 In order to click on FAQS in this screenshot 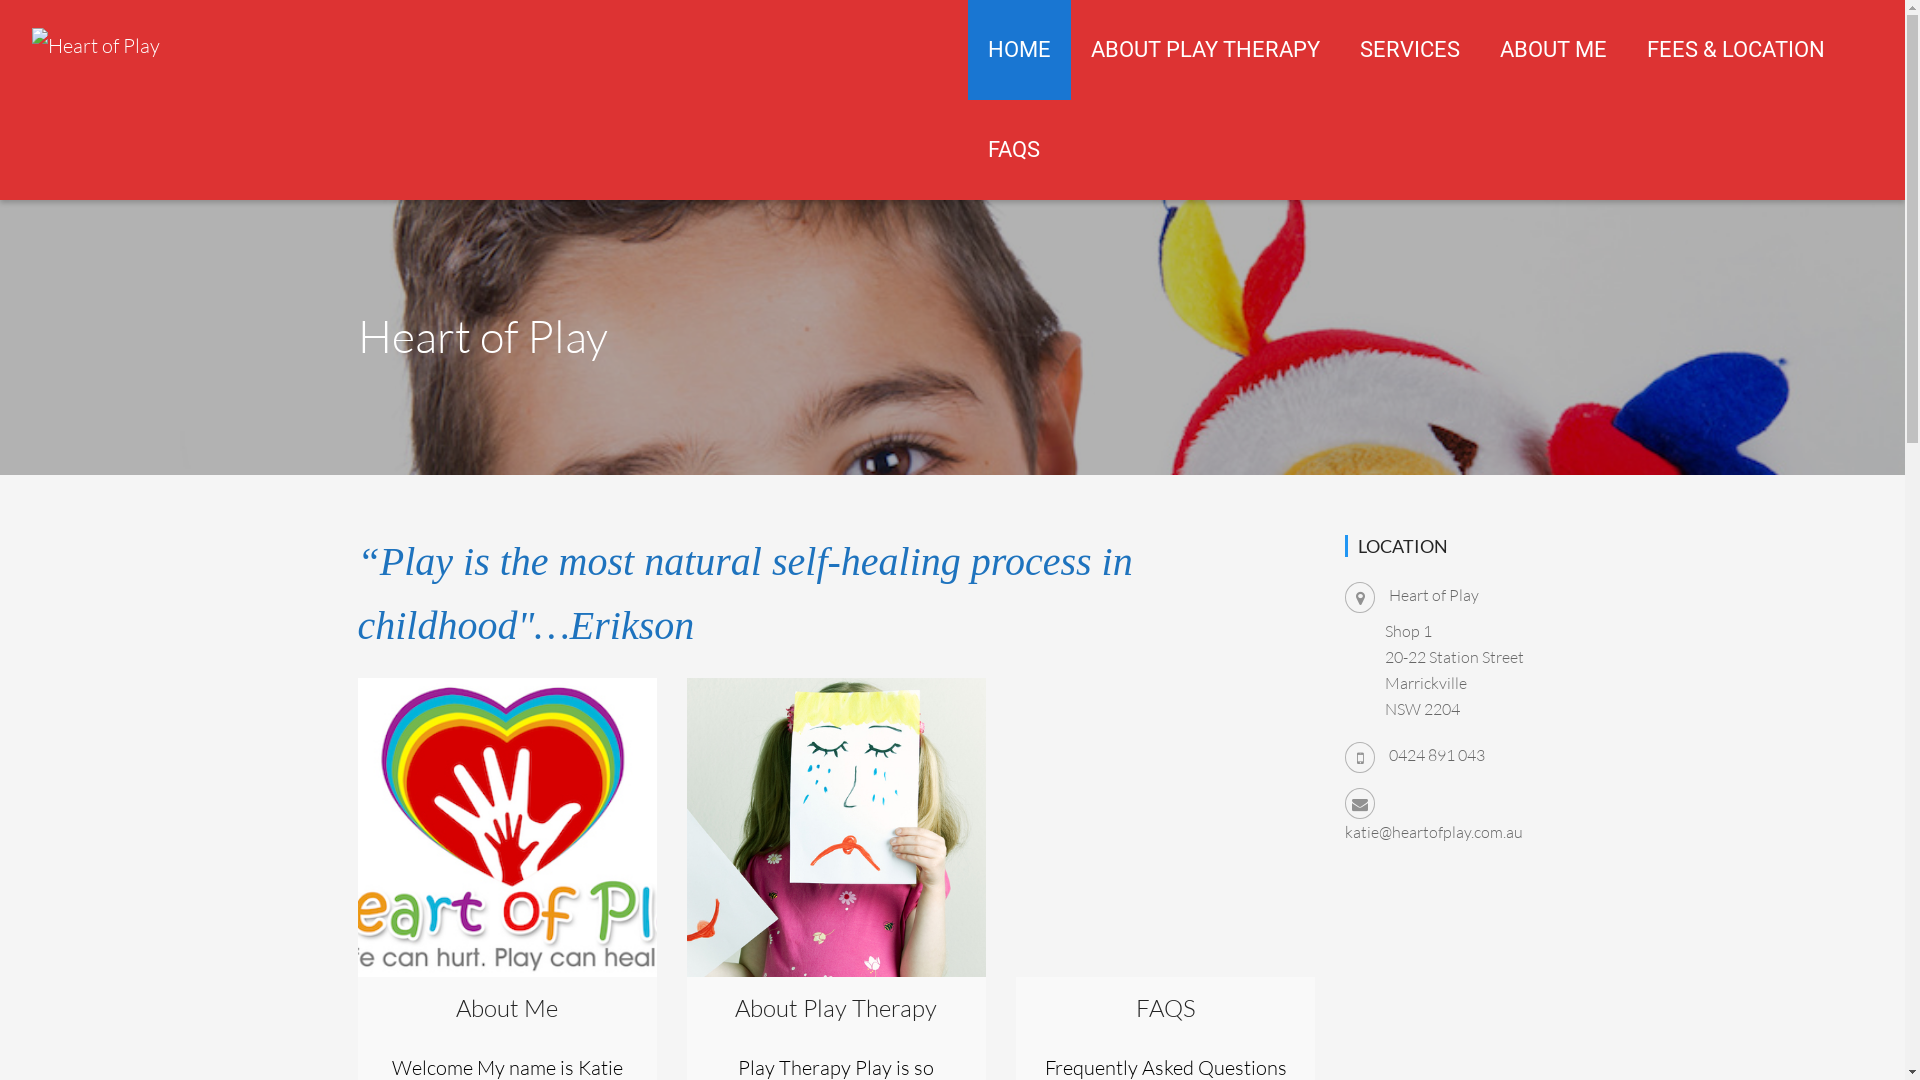, I will do `click(1014, 150)`.